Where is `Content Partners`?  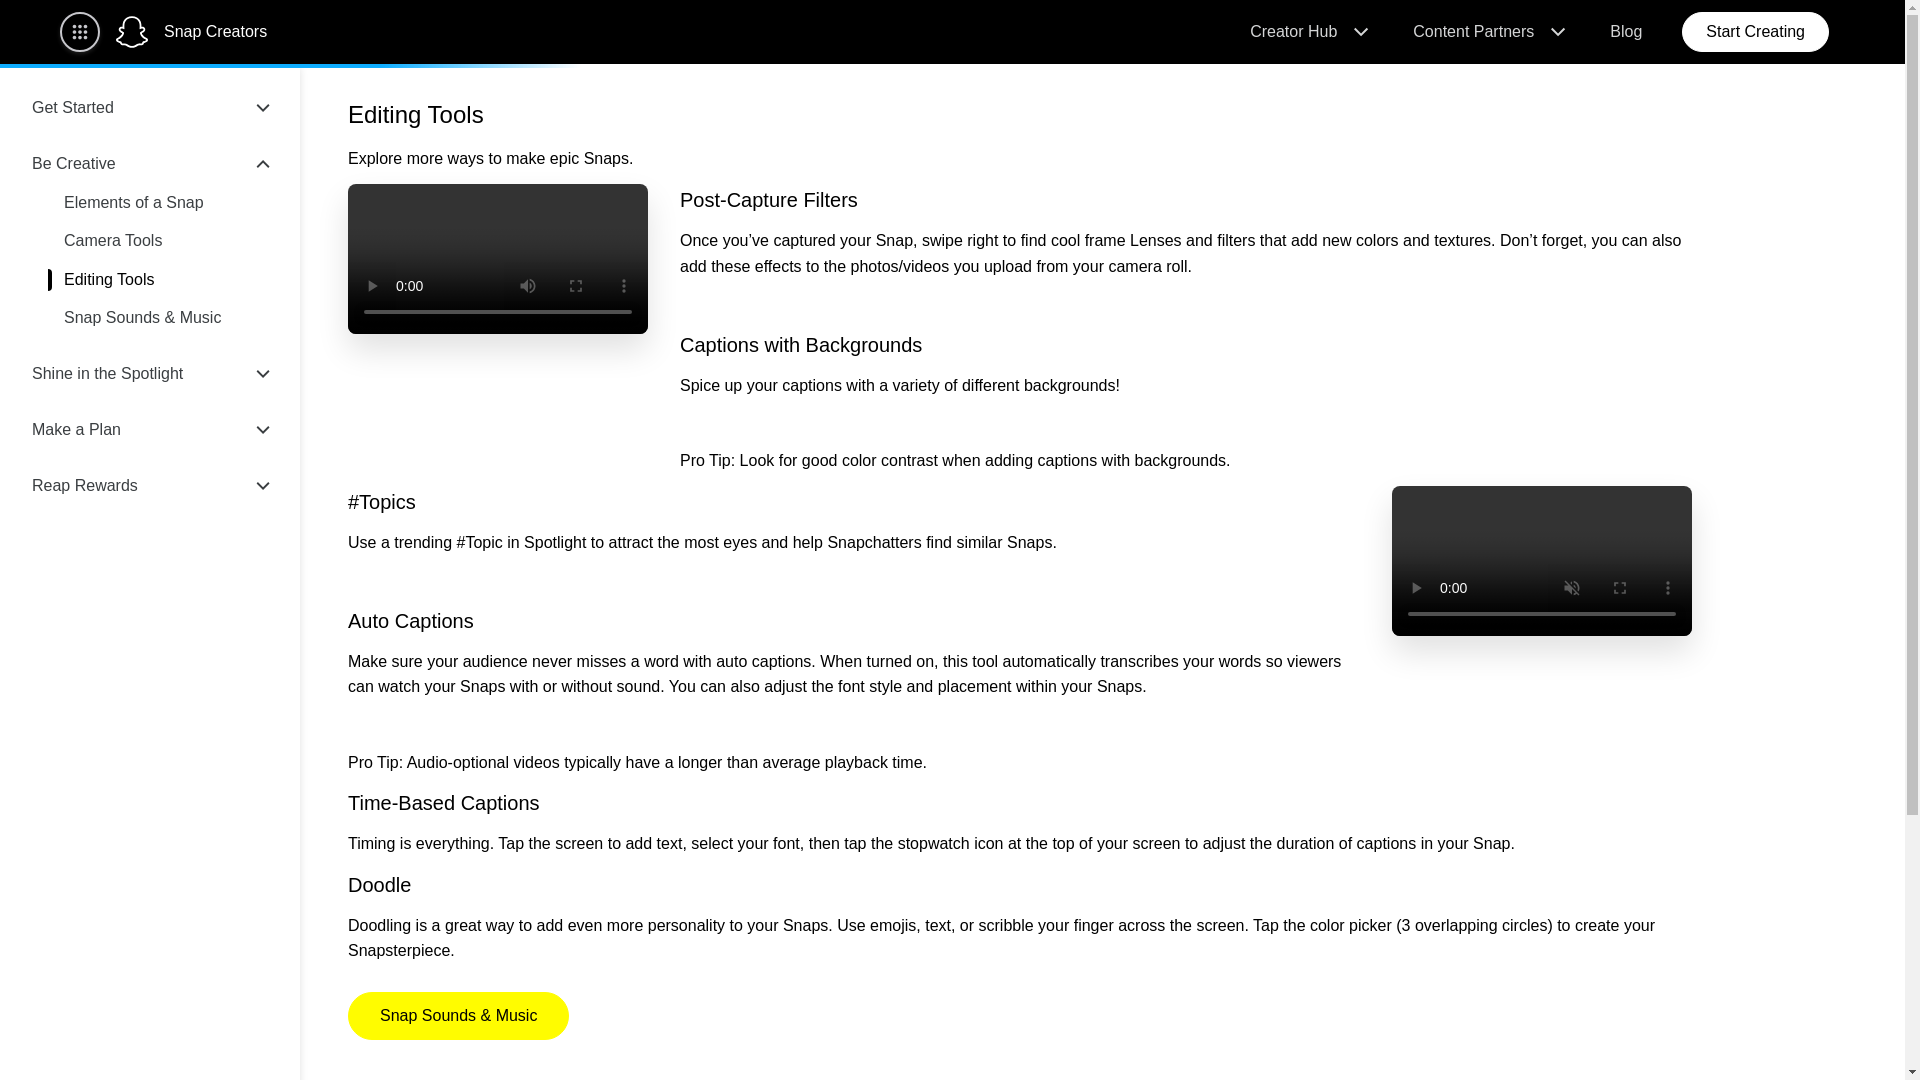
Content Partners is located at coordinates (1488, 32).